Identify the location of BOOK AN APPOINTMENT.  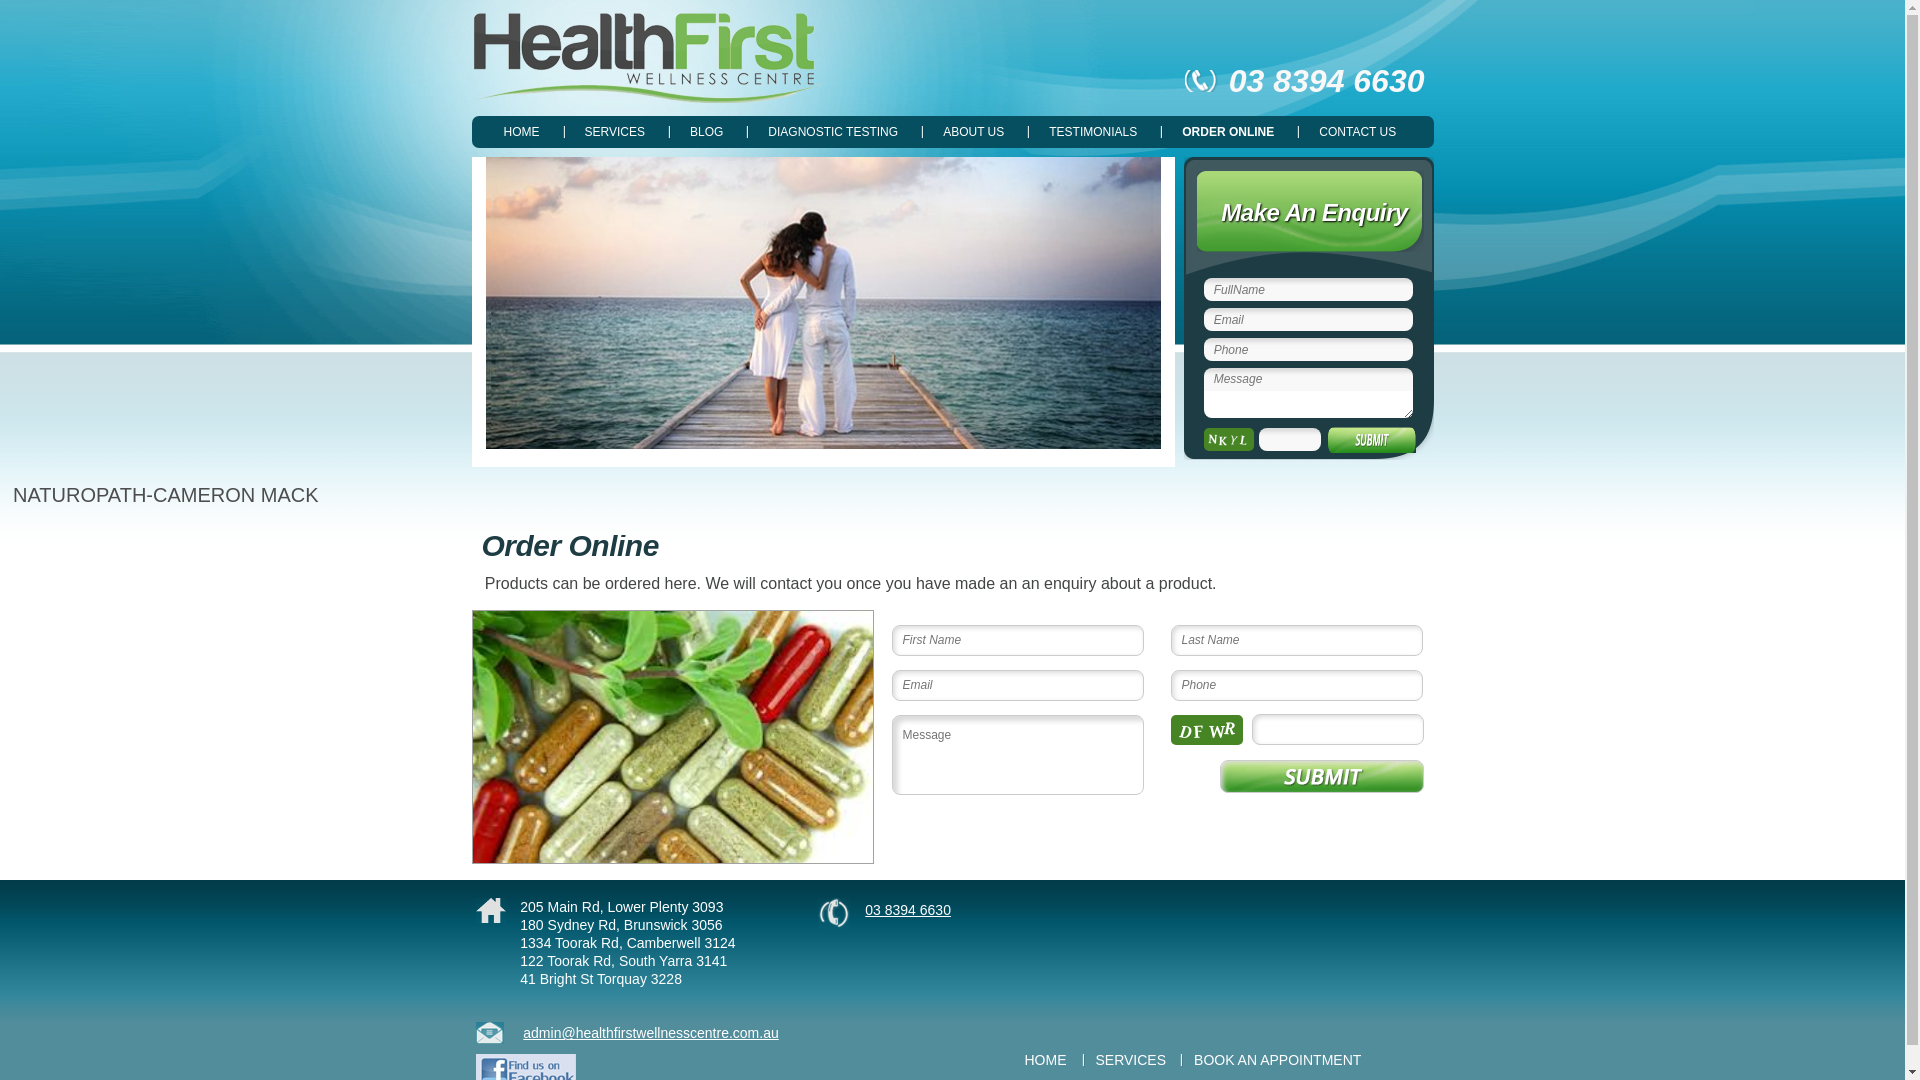
(1278, 1060).